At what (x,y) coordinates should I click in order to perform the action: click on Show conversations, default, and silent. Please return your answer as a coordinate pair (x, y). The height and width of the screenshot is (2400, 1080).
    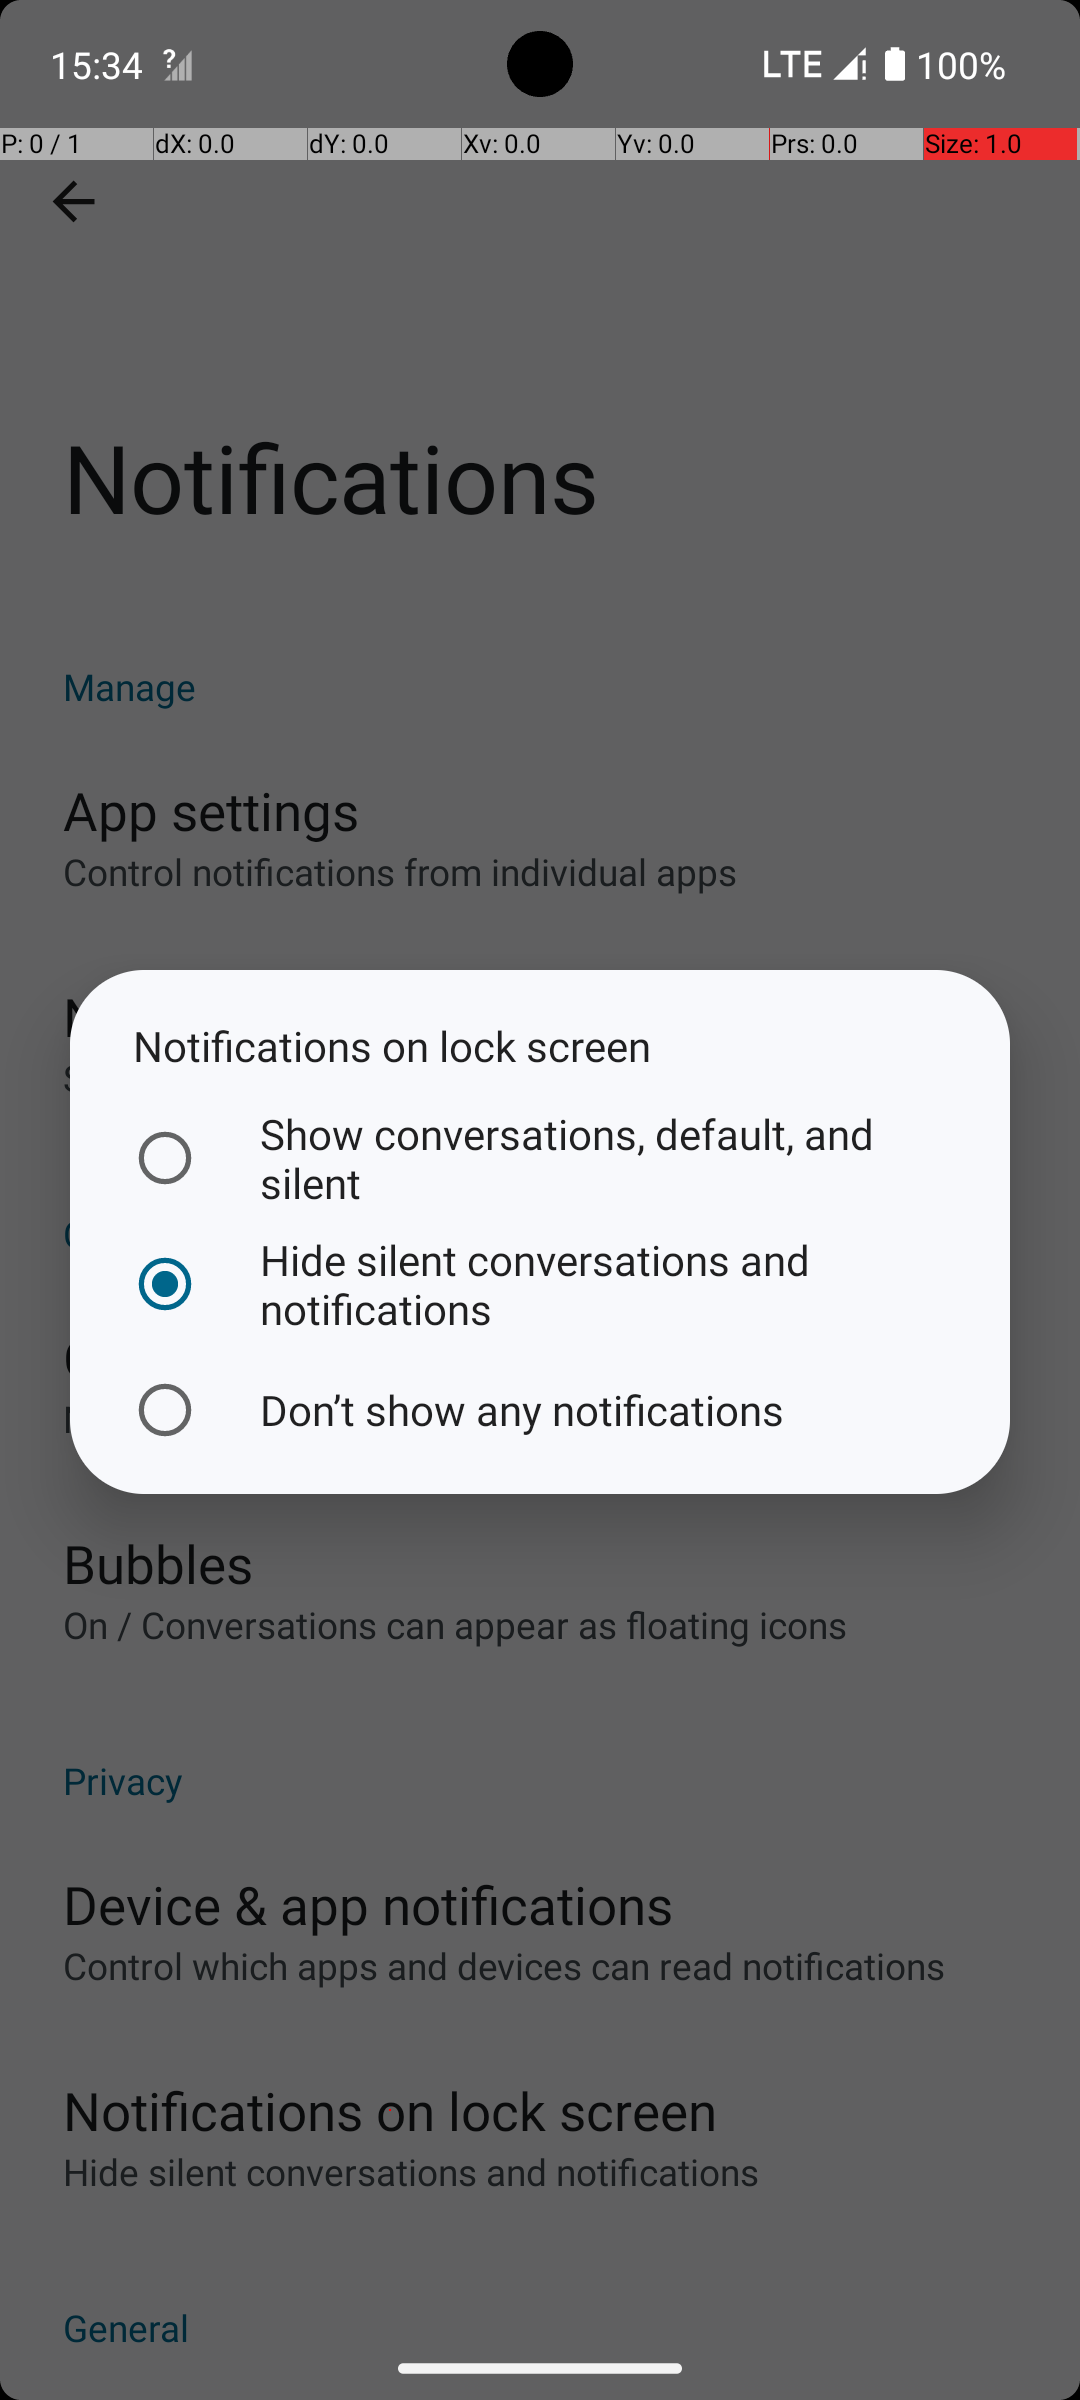
    Looking at the image, I should click on (535, 1158).